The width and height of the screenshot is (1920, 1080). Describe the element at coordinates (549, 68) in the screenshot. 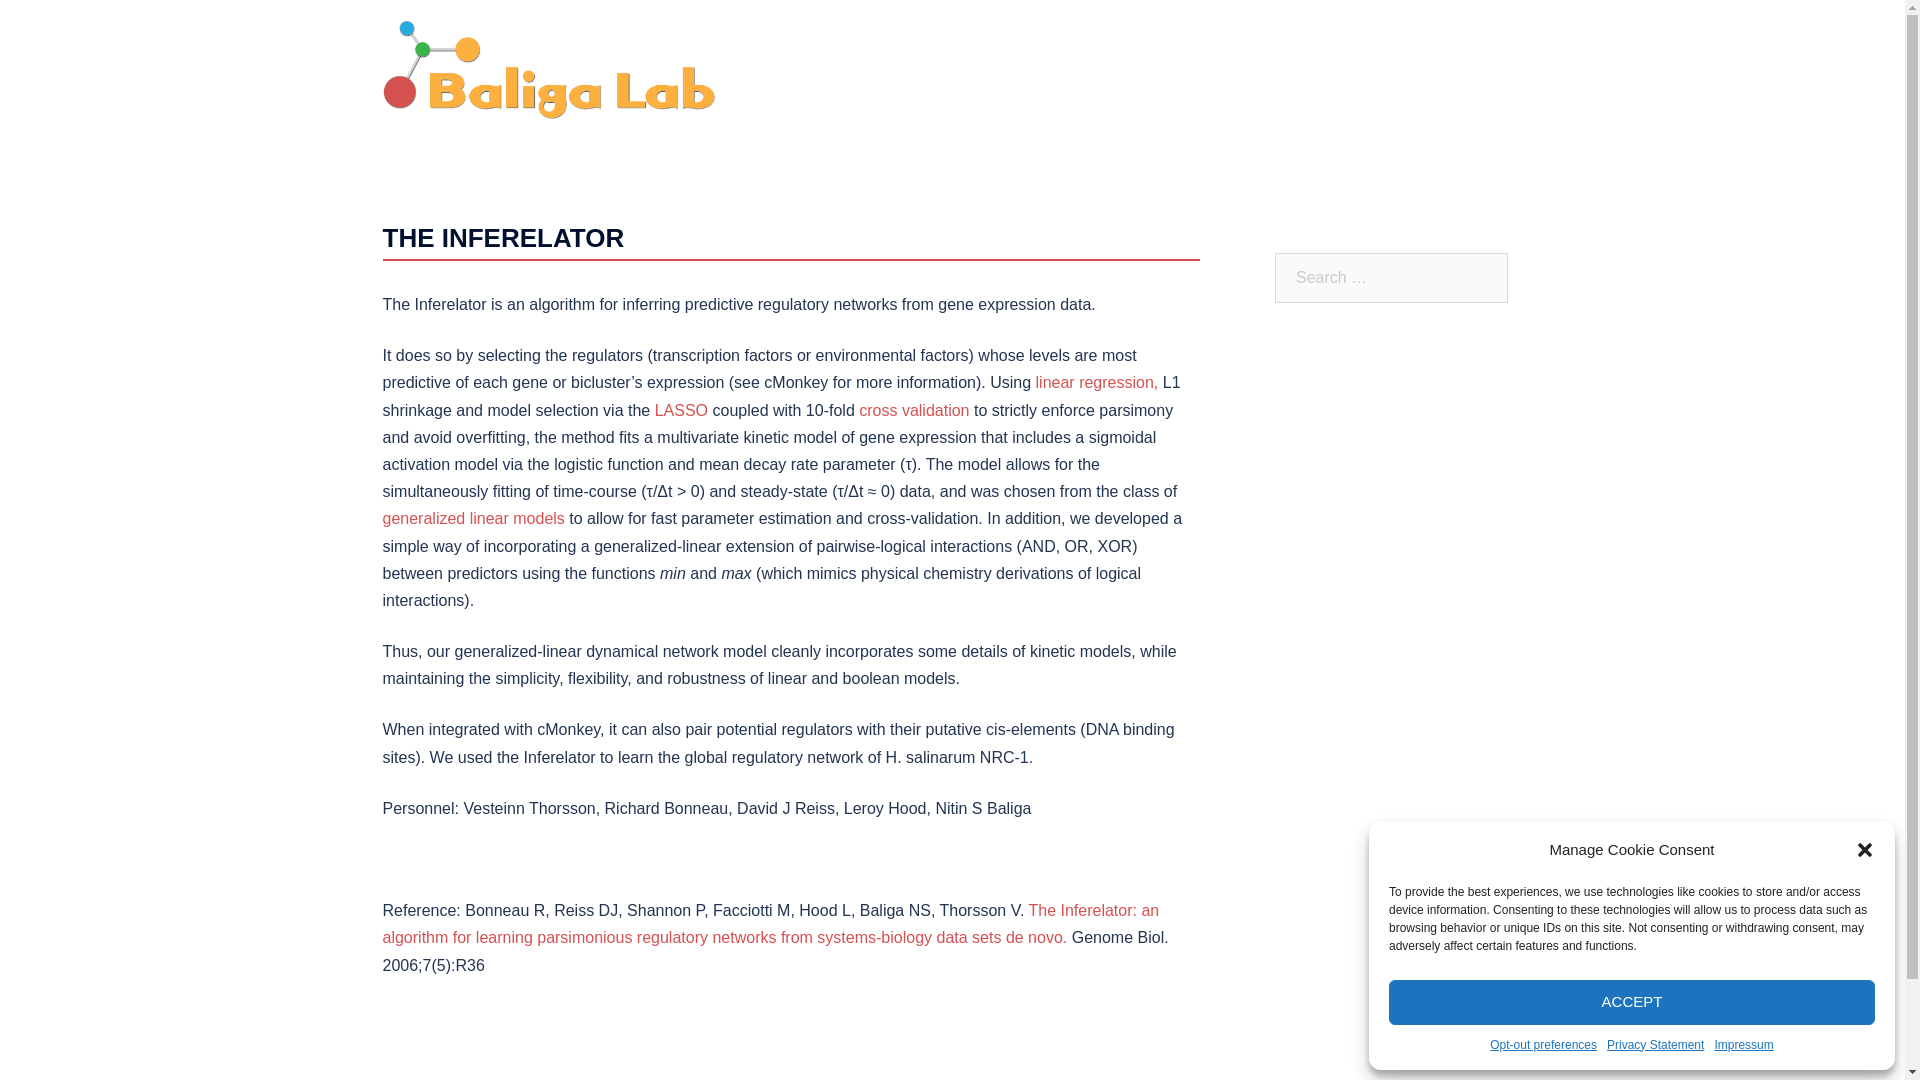

I see `Baliga Lab` at that location.